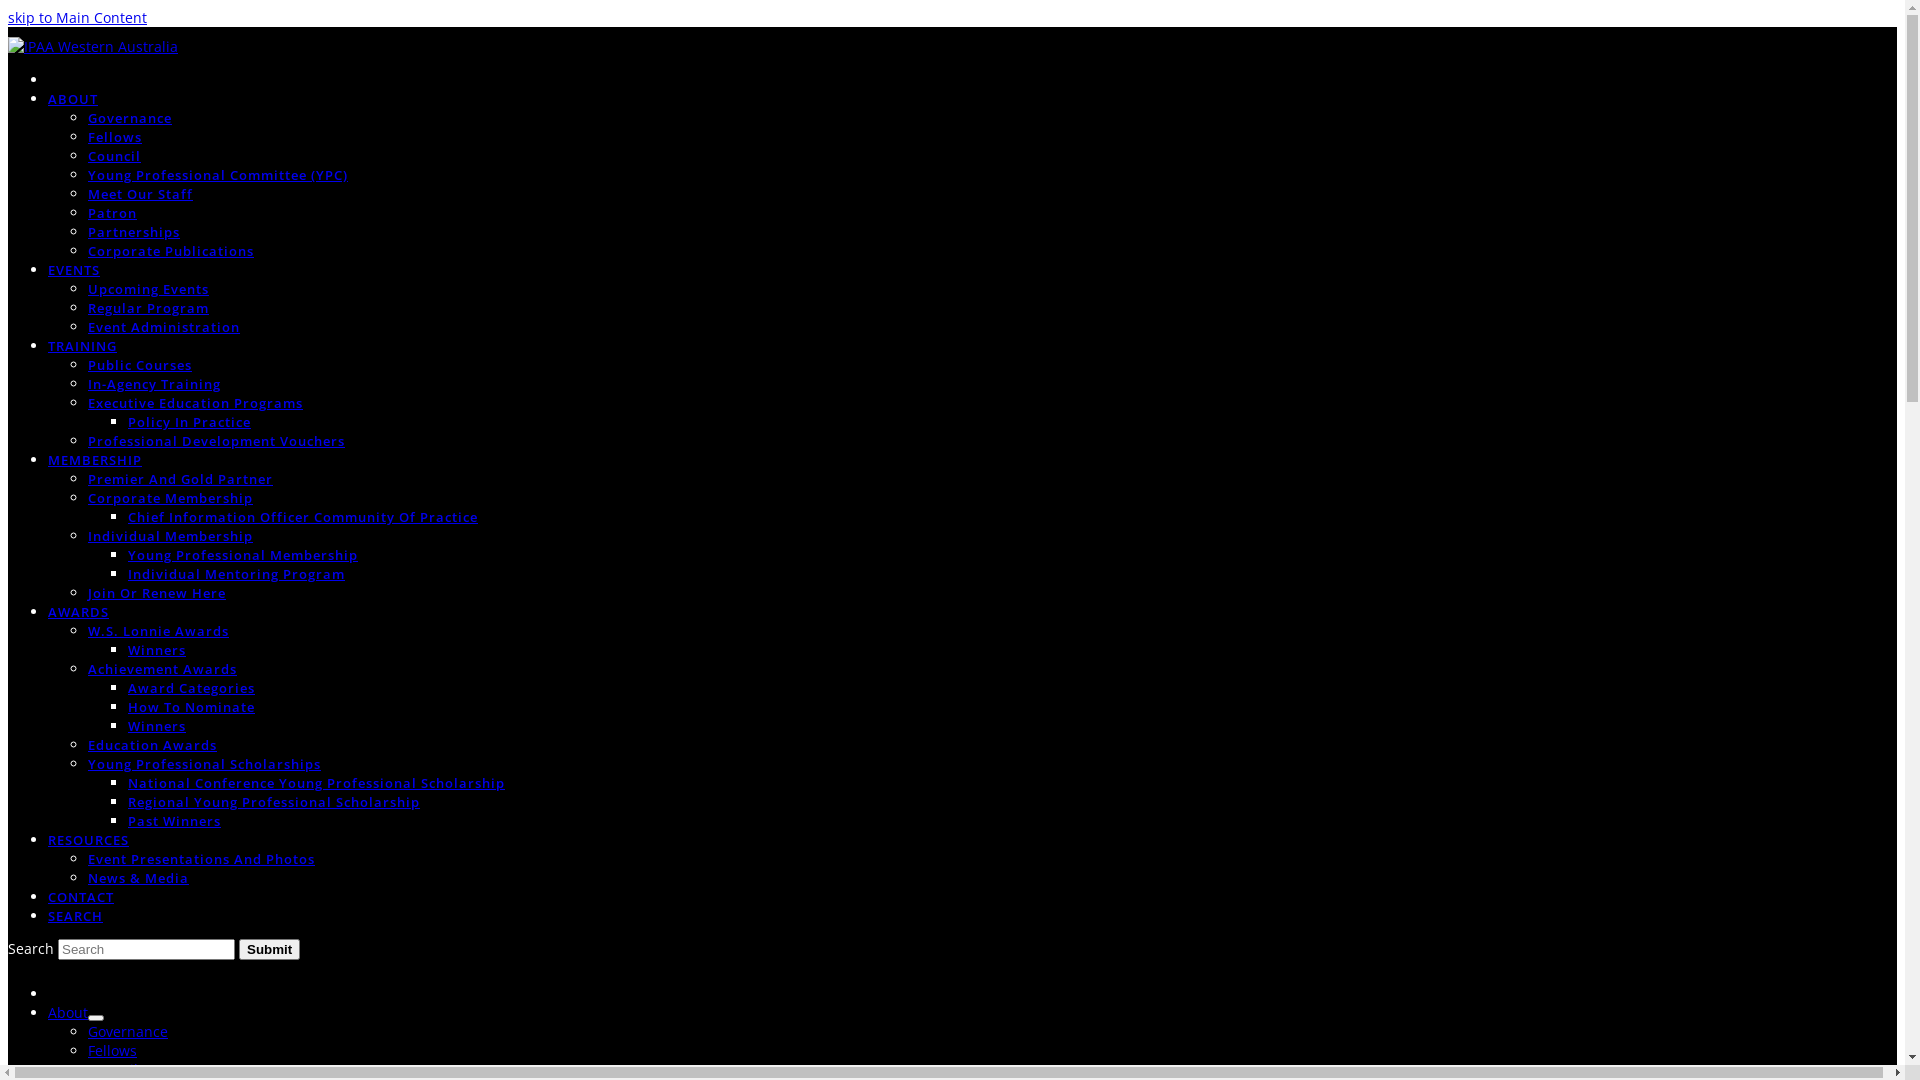 The image size is (1920, 1080). I want to click on Governance, so click(130, 118).